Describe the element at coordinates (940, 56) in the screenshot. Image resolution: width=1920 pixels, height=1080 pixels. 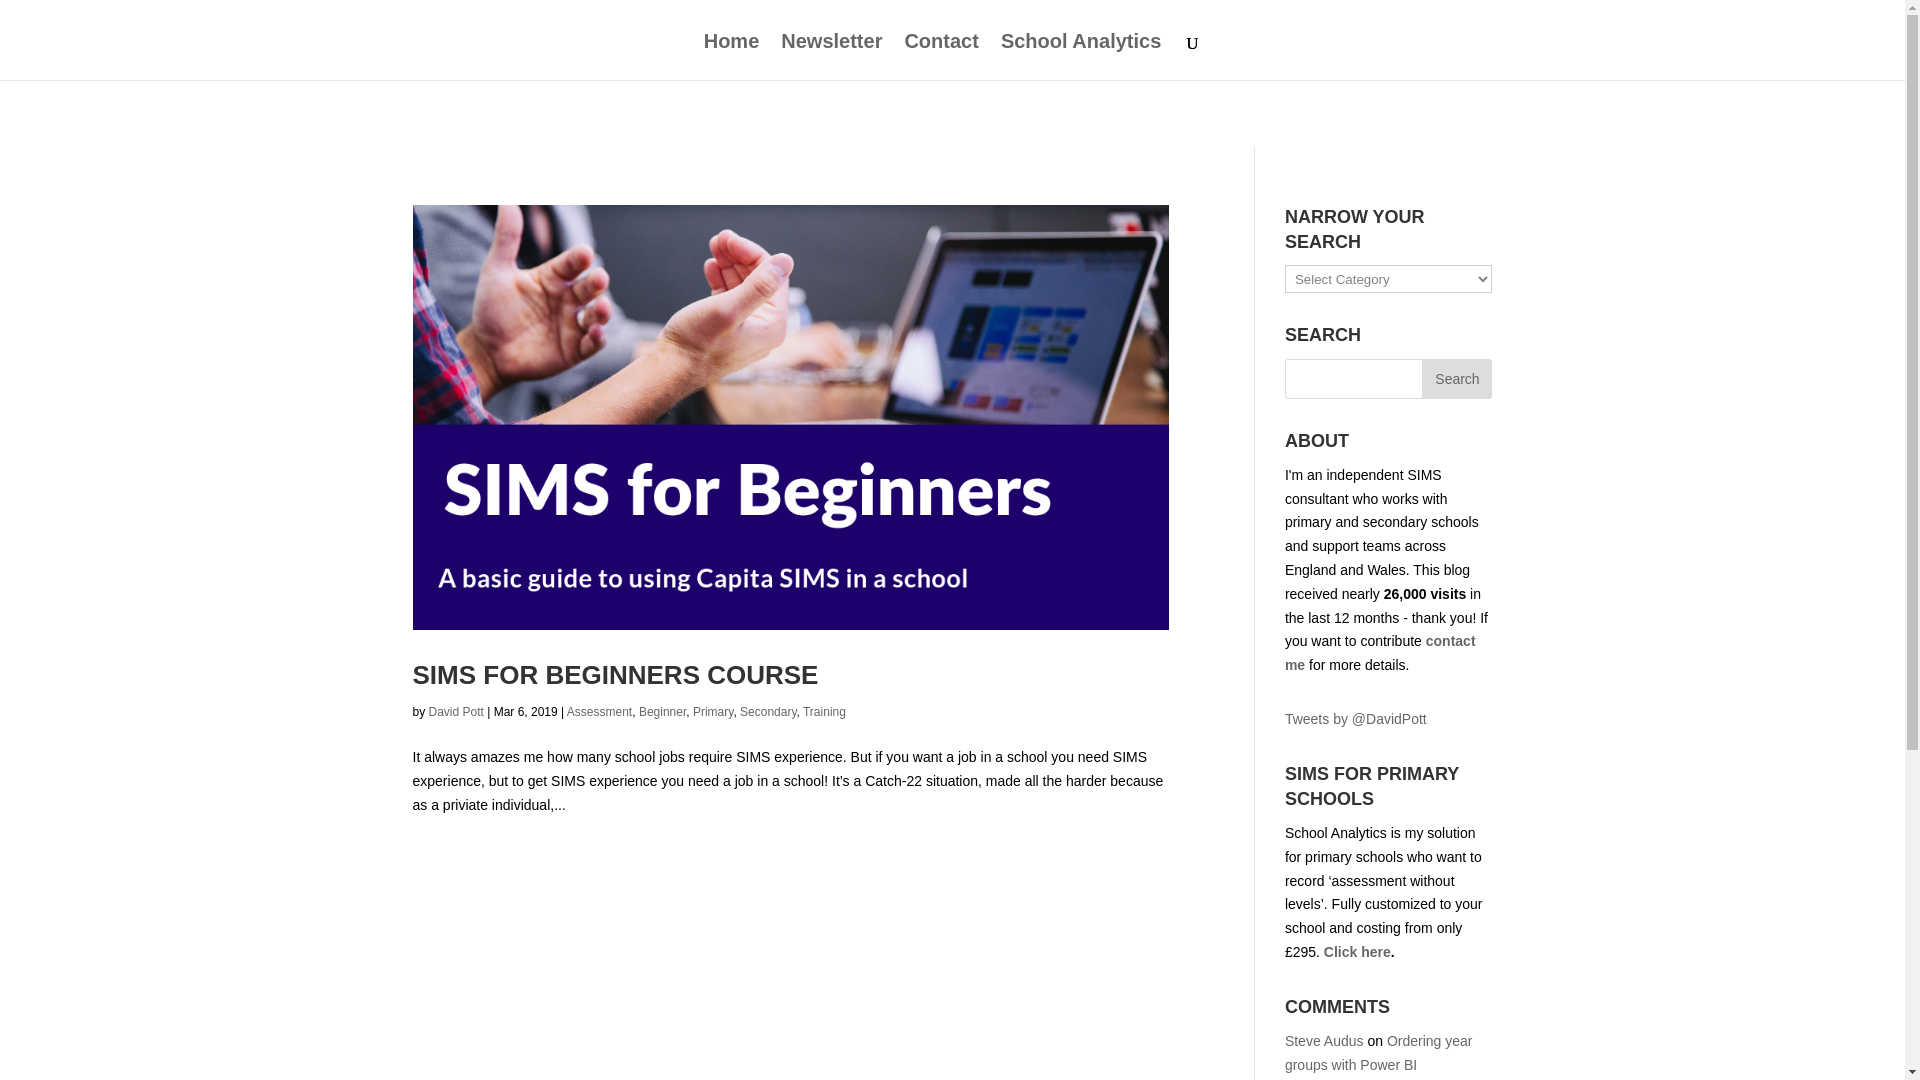
I see `Contact` at that location.